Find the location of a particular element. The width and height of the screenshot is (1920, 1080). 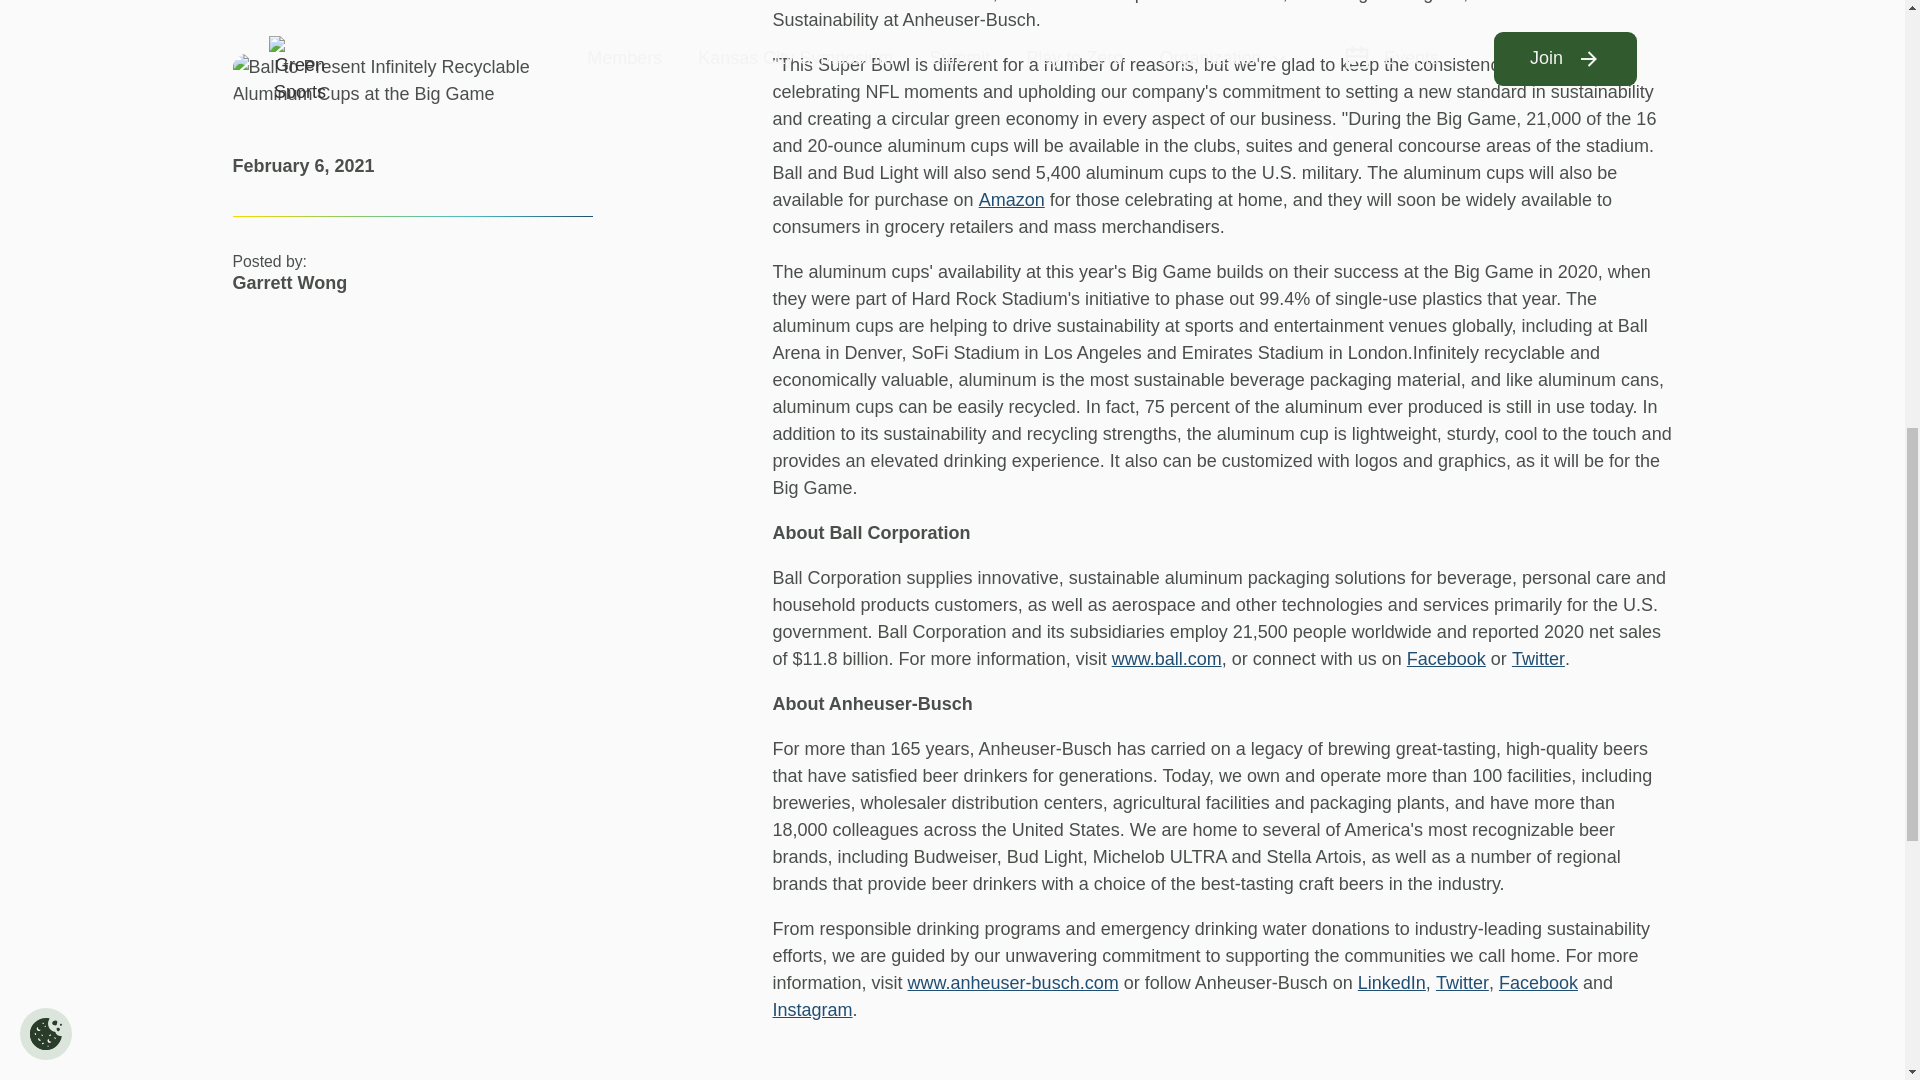

LinkedIn is located at coordinates (1392, 982).